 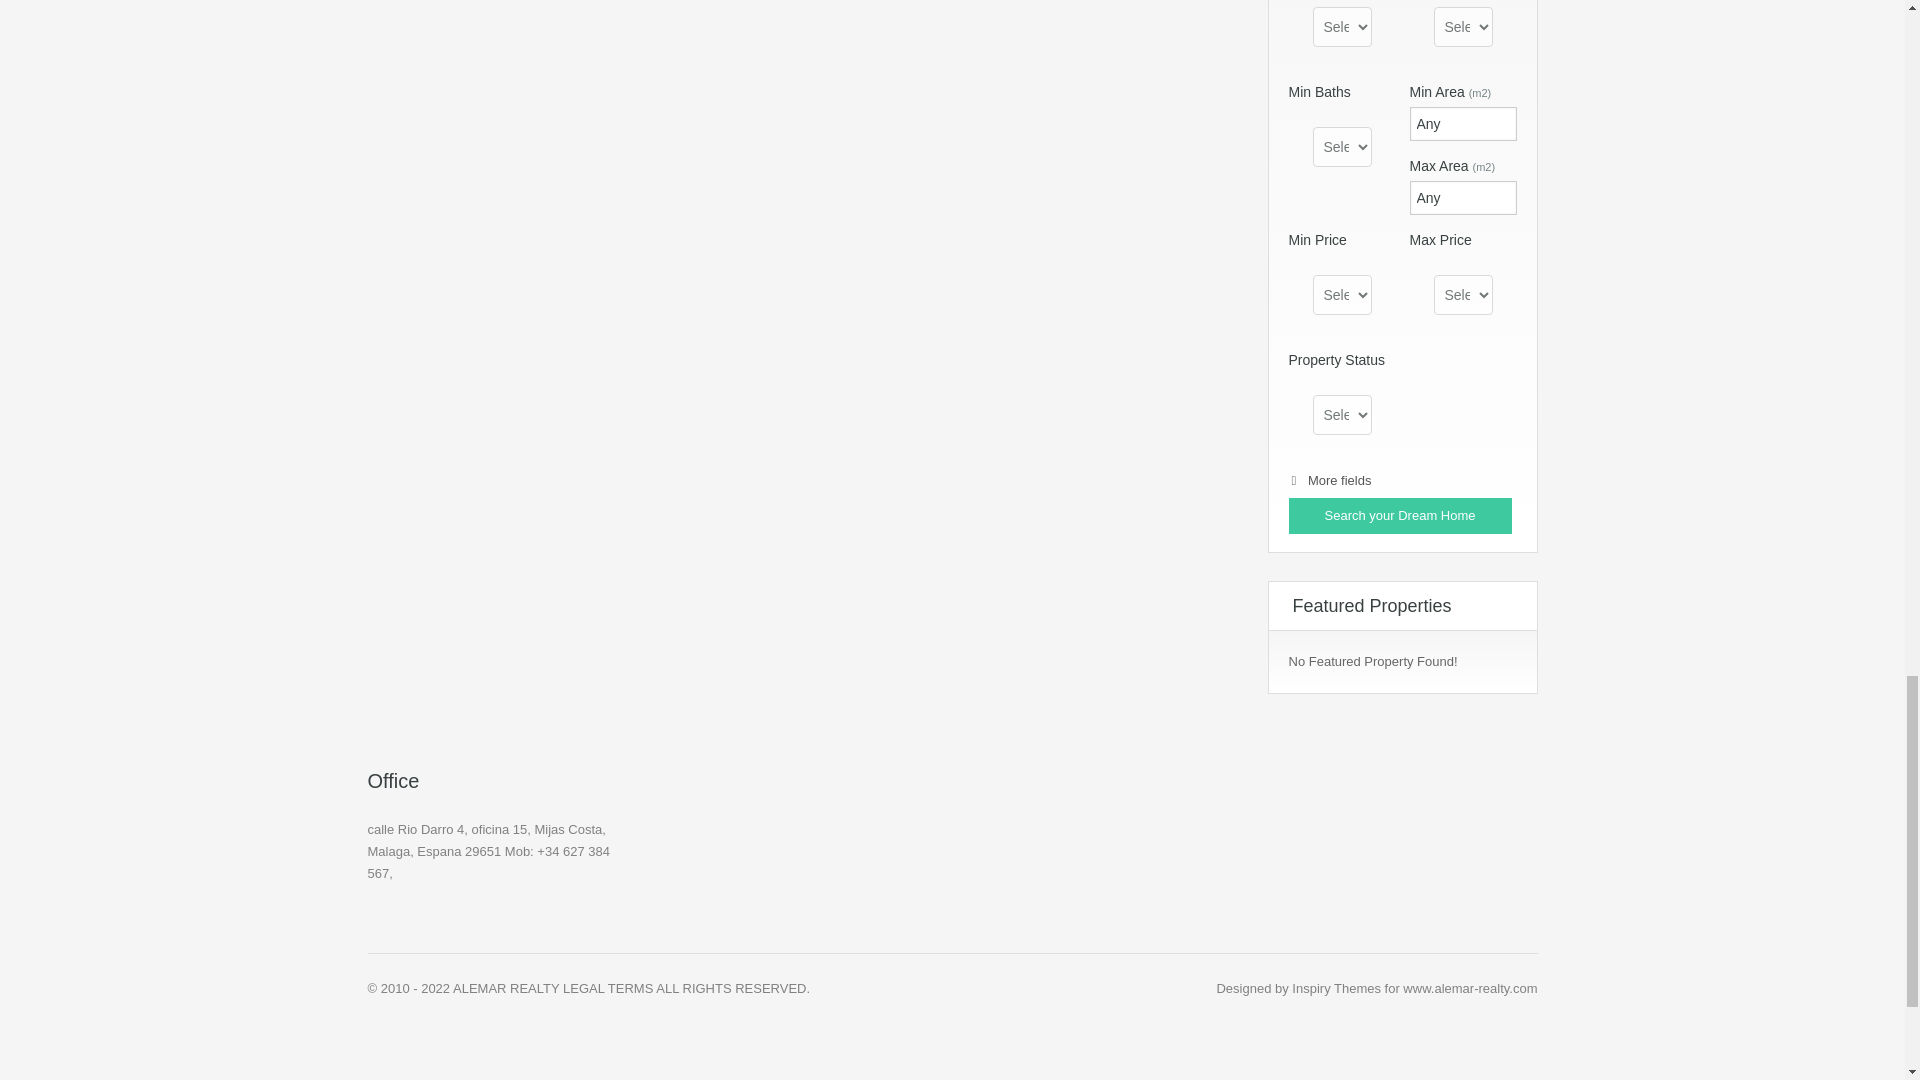 What do you see at coordinates (1400, 515) in the screenshot?
I see `Search your Dream Home` at bounding box center [1400, 515].